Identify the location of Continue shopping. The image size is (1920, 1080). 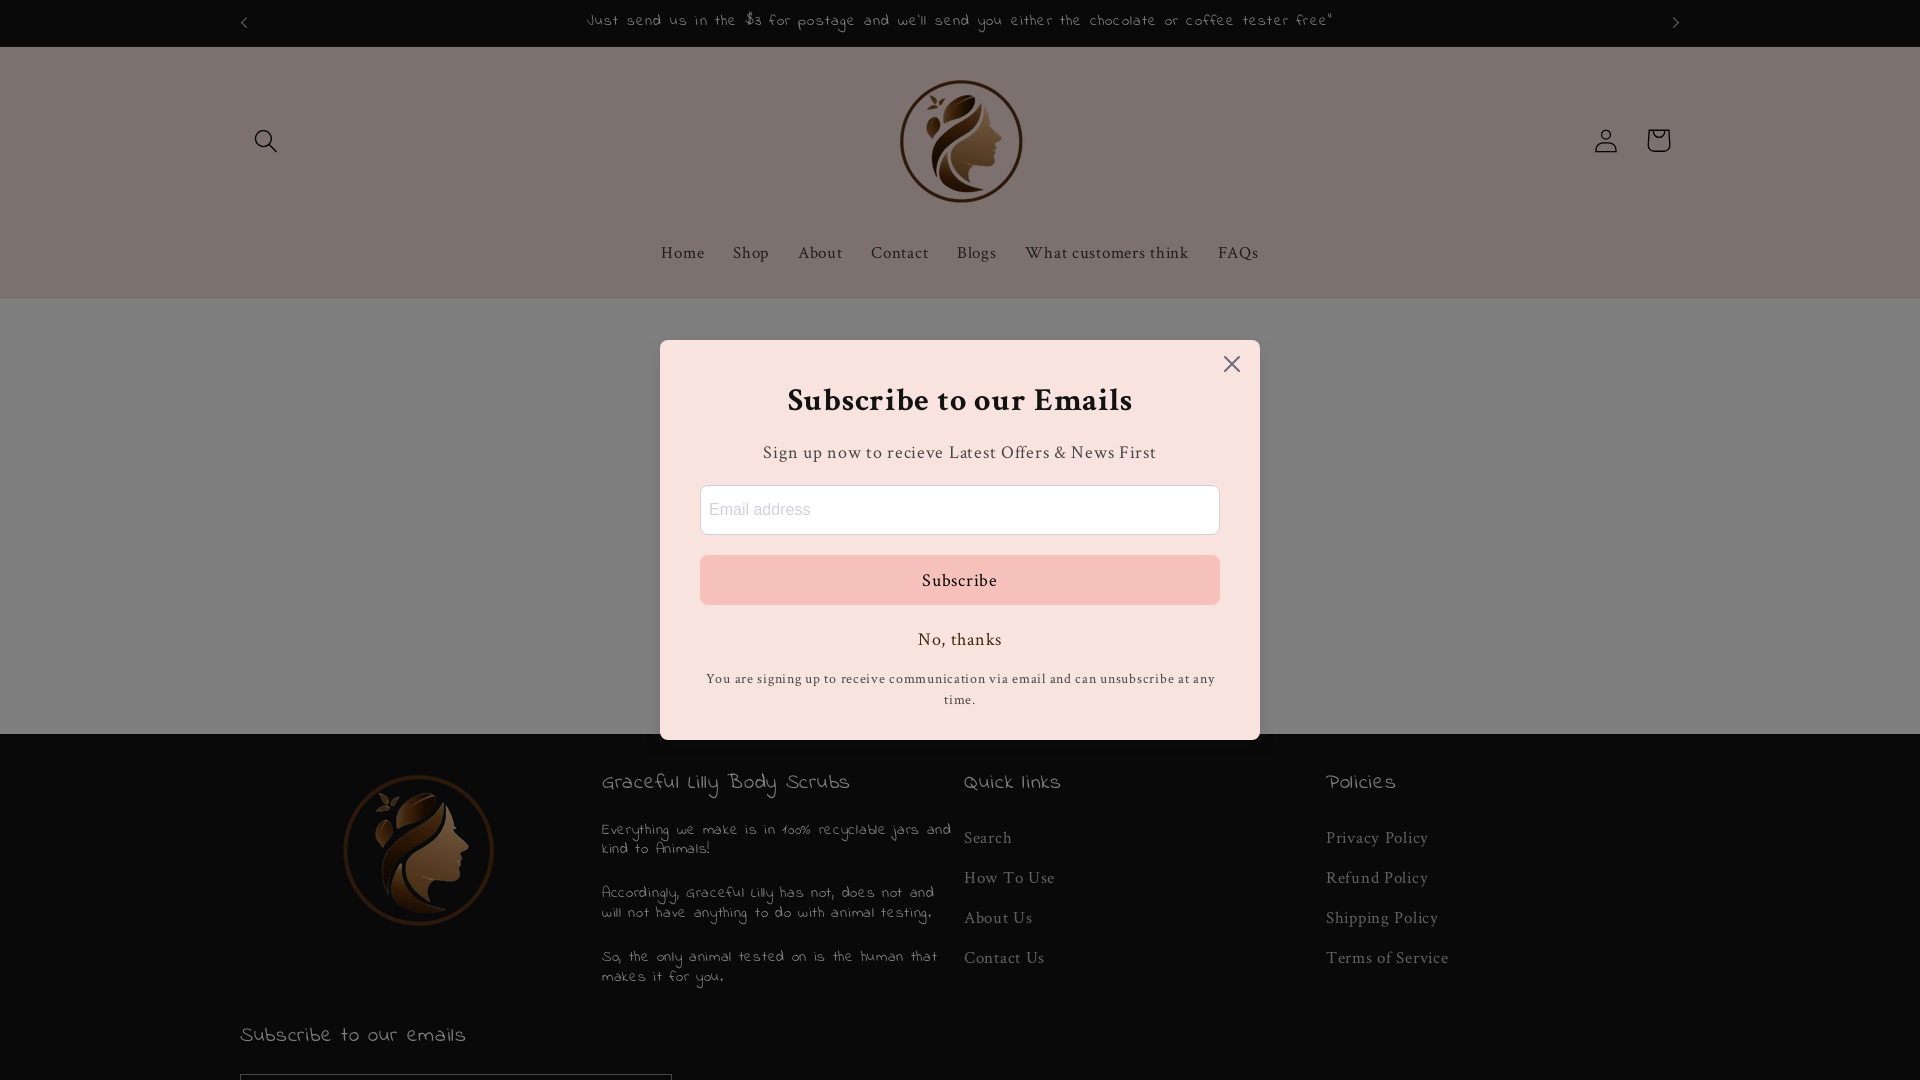
(960, 622).